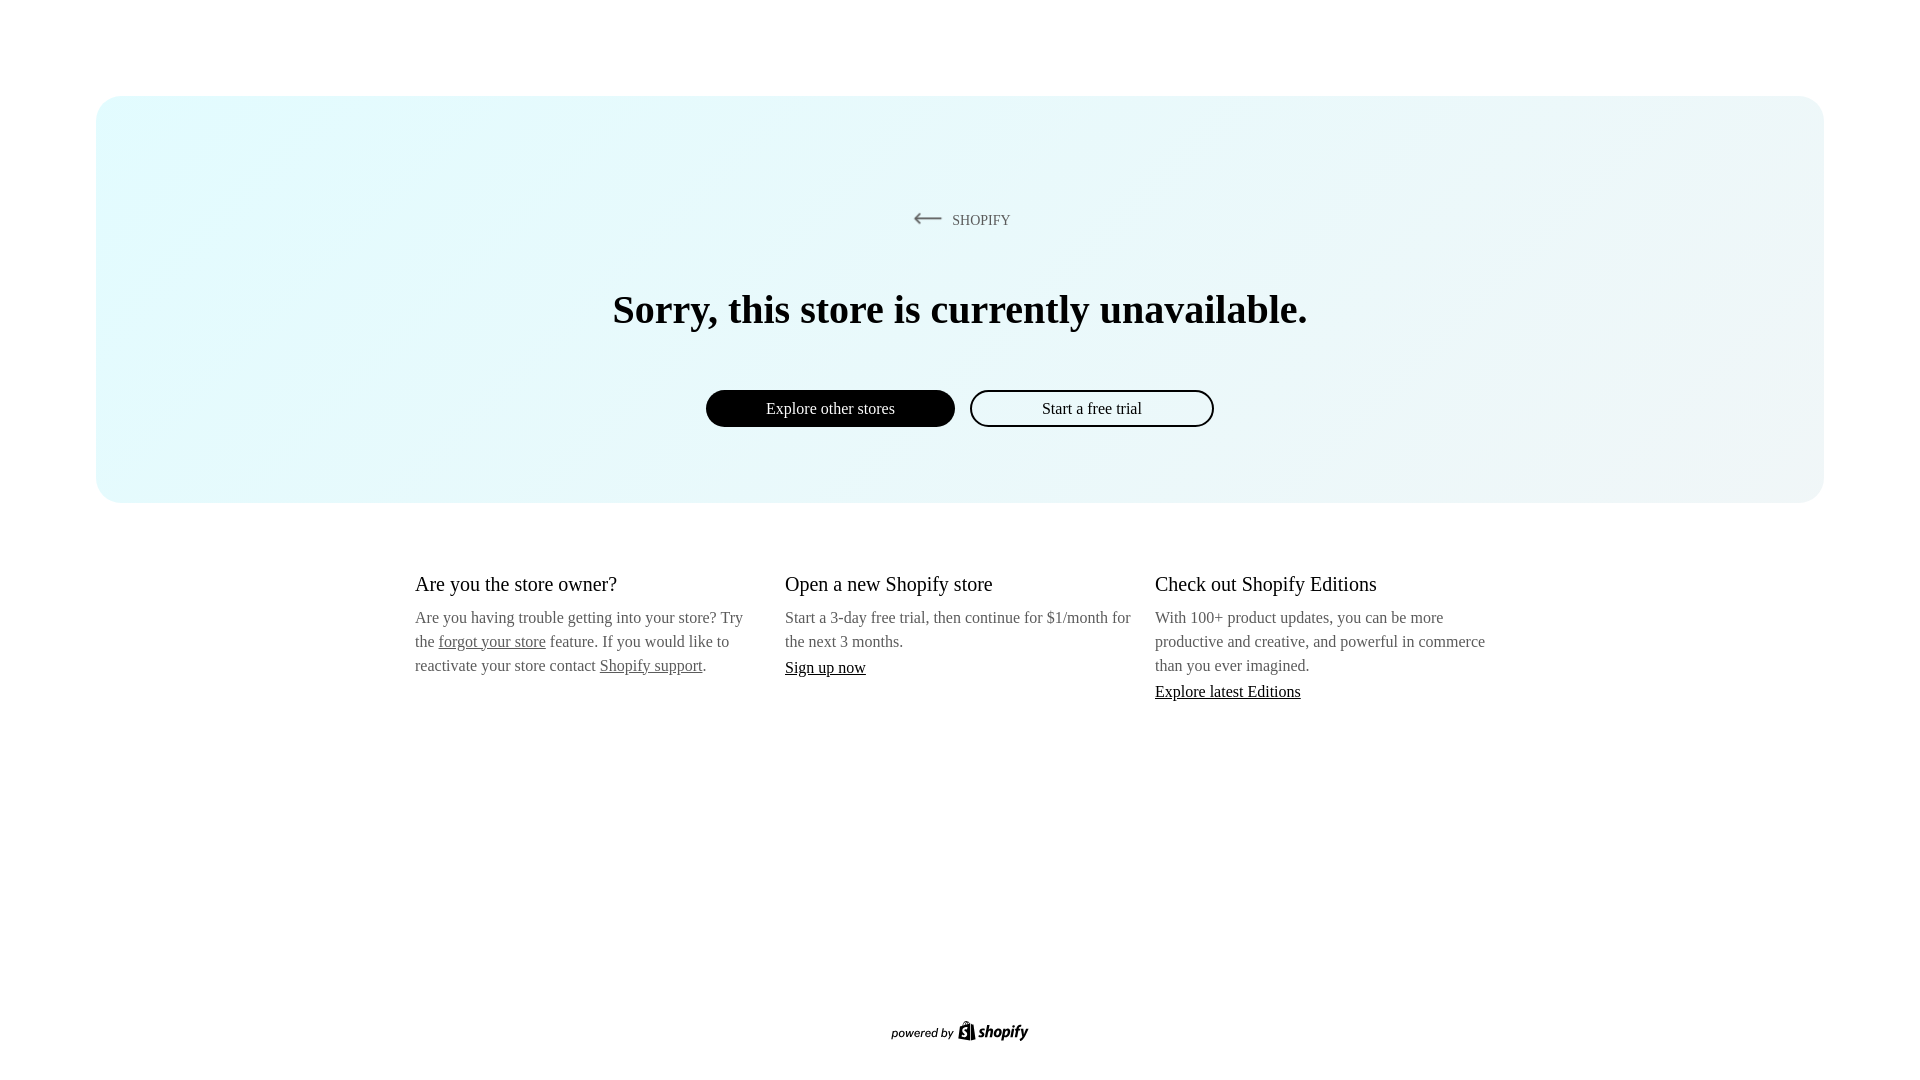 This screenshot has height=1080, width=1920. I want to click on Explore other stores, so click(830, 408).